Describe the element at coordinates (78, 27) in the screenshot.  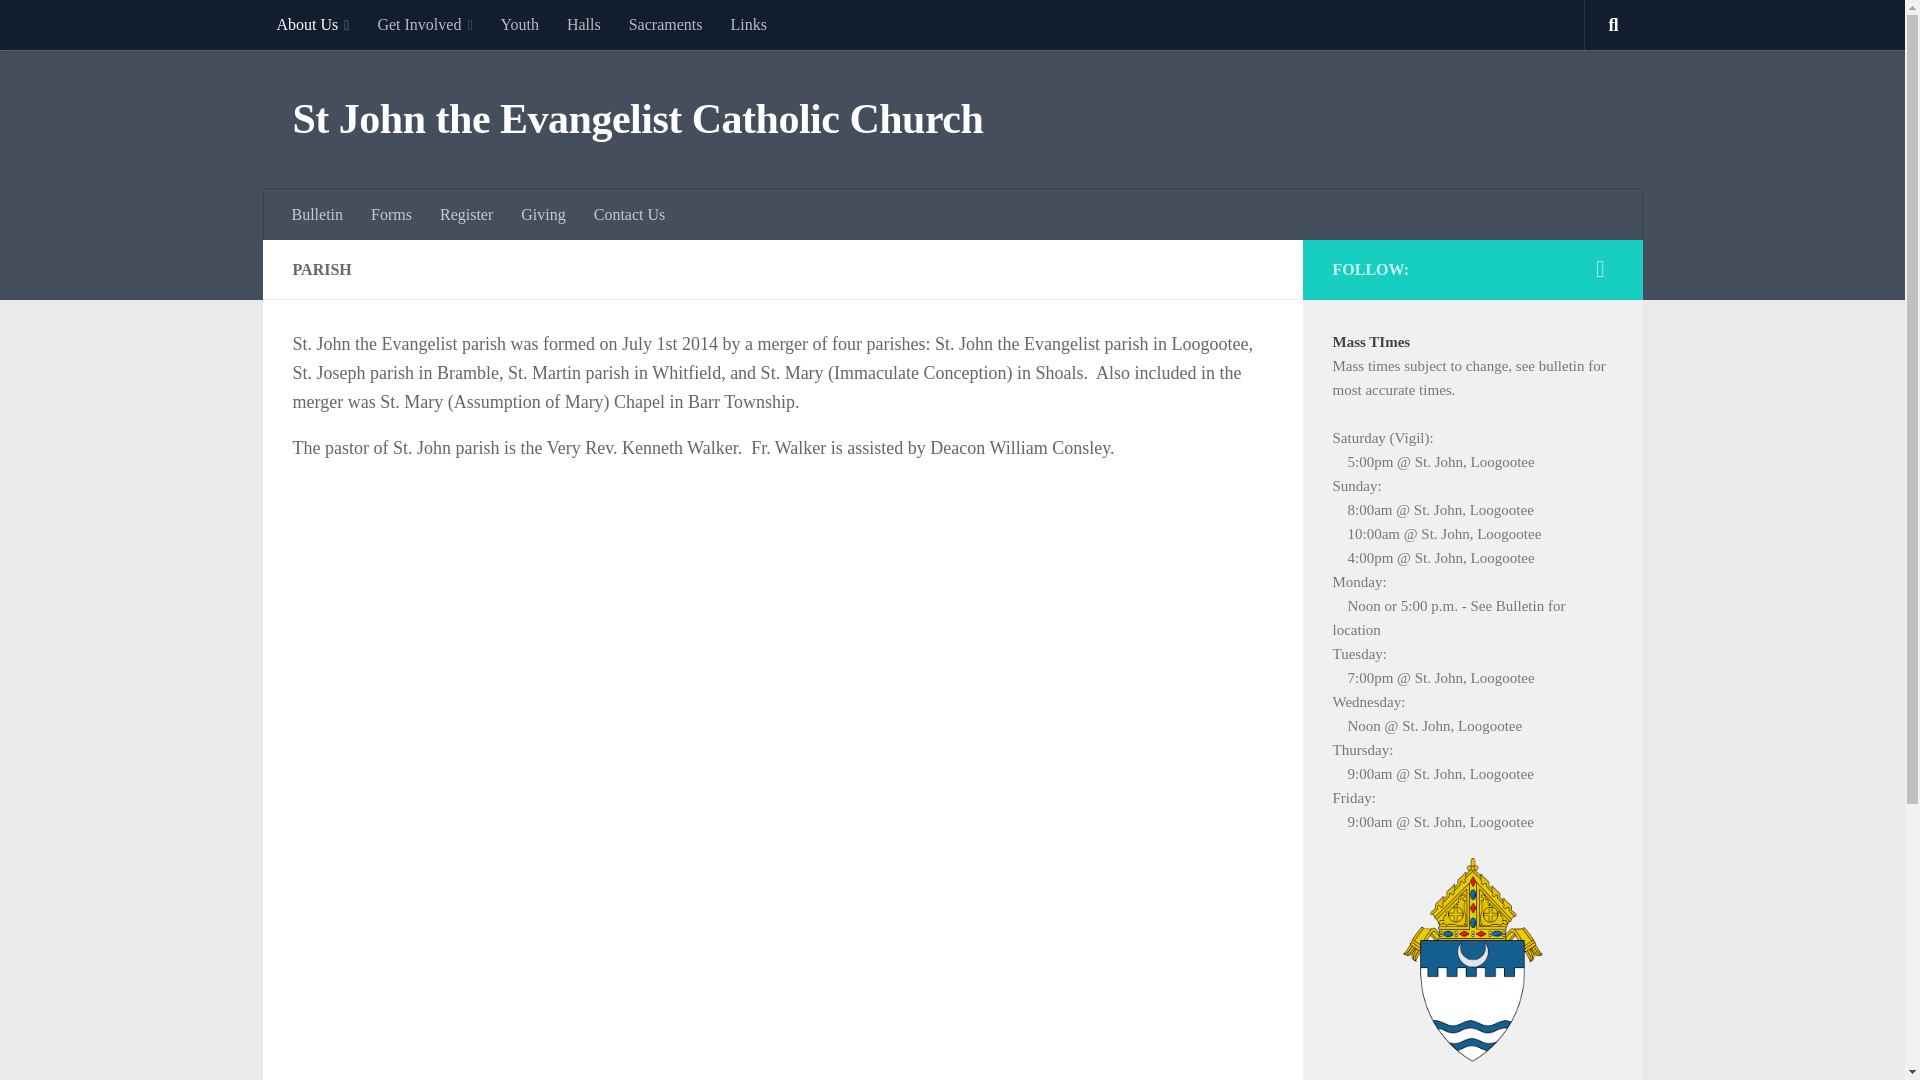
I see `Skip to content` at that location.